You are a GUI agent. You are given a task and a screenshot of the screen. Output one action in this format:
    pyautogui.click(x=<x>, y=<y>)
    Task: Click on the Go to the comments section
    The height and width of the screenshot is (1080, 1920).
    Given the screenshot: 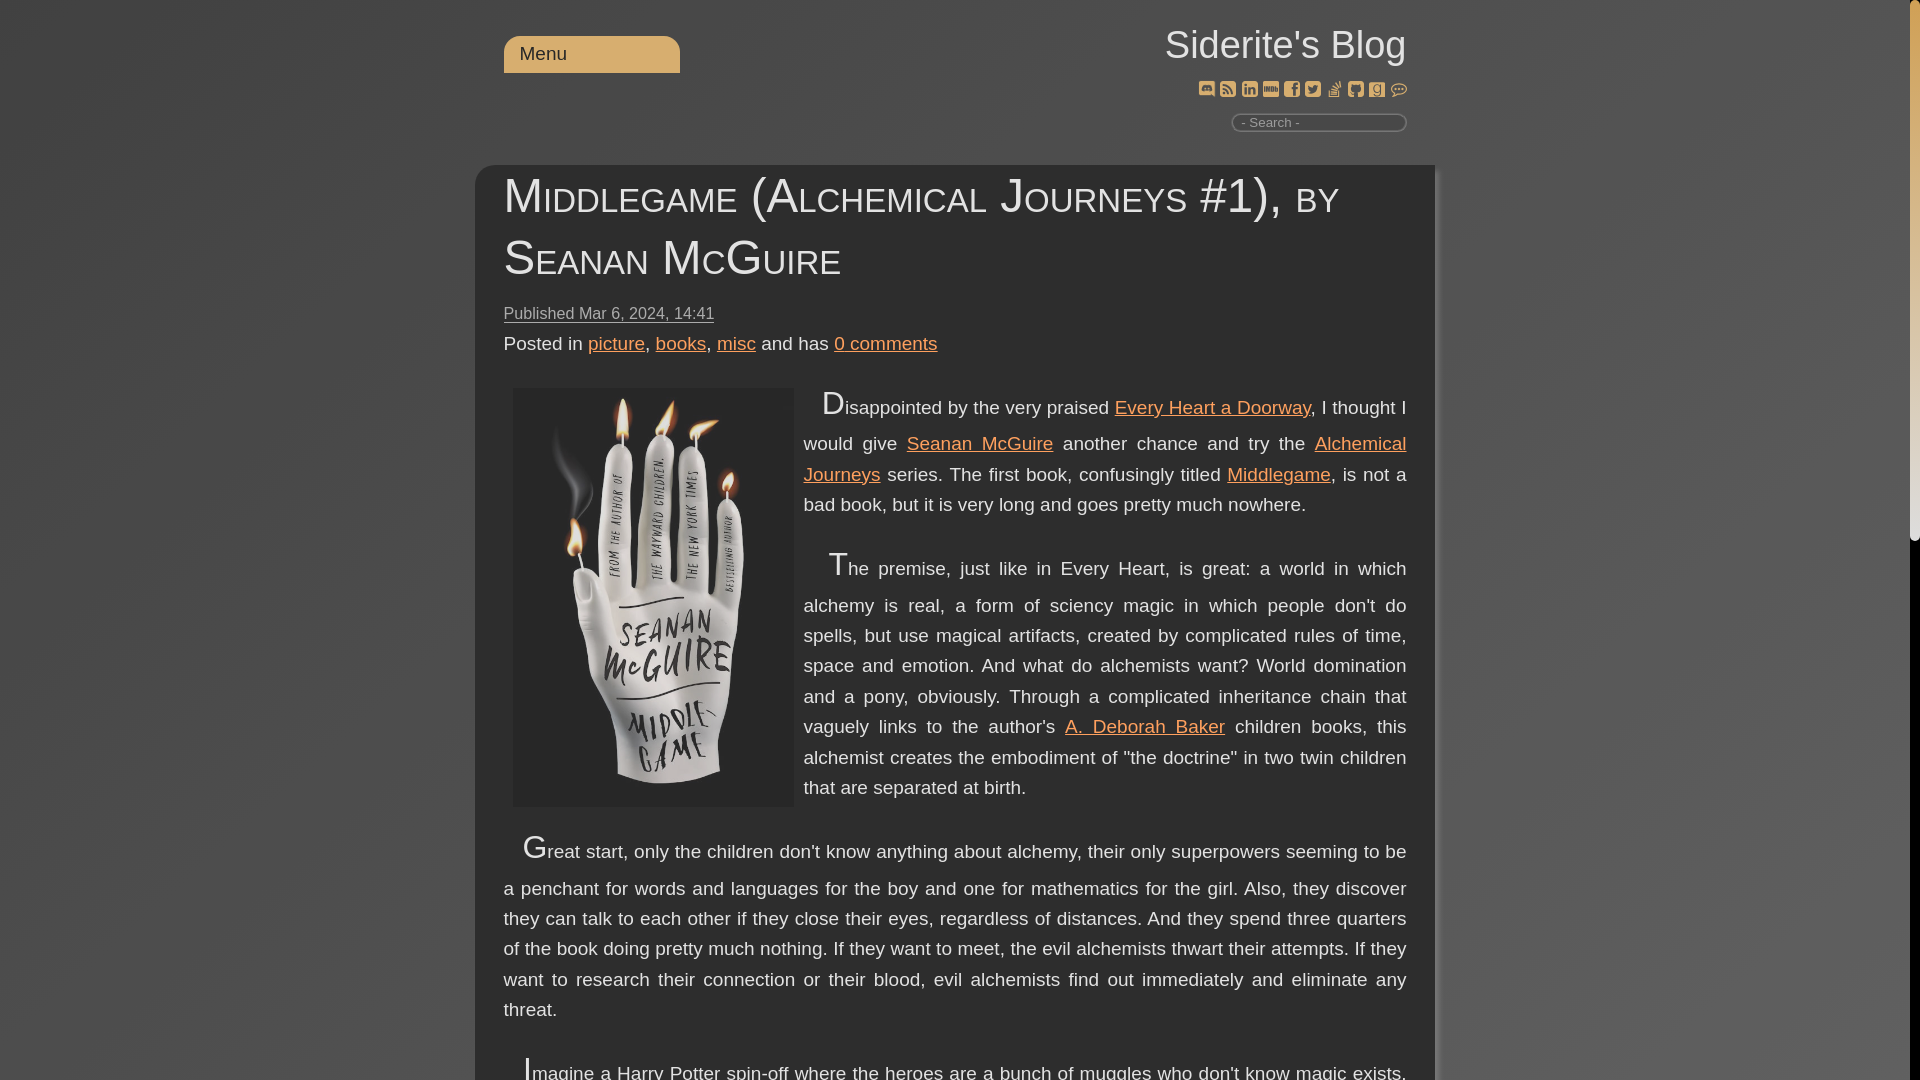 What is the action you would take?
    pyautogui.click(x=886, y=343)
    